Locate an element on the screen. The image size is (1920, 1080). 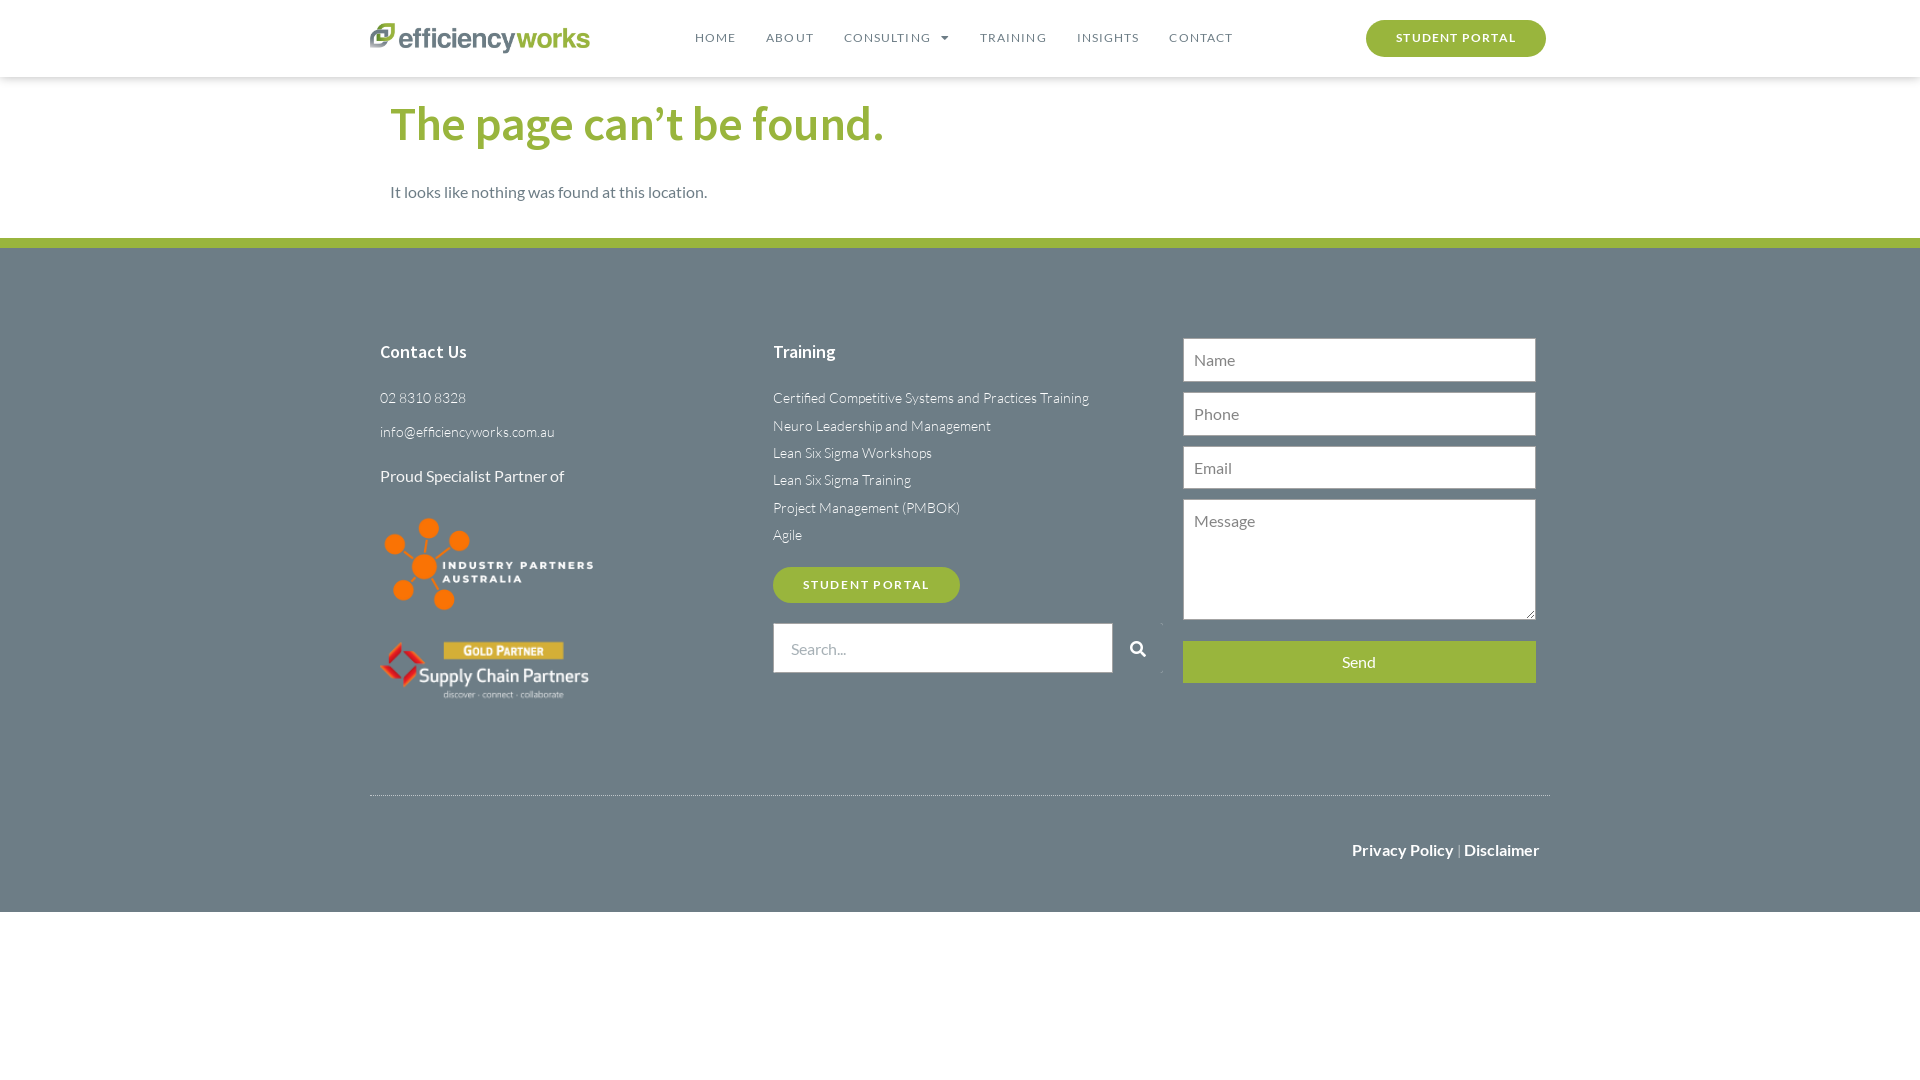
Disclaimer is located at coordinates (1502, 850).